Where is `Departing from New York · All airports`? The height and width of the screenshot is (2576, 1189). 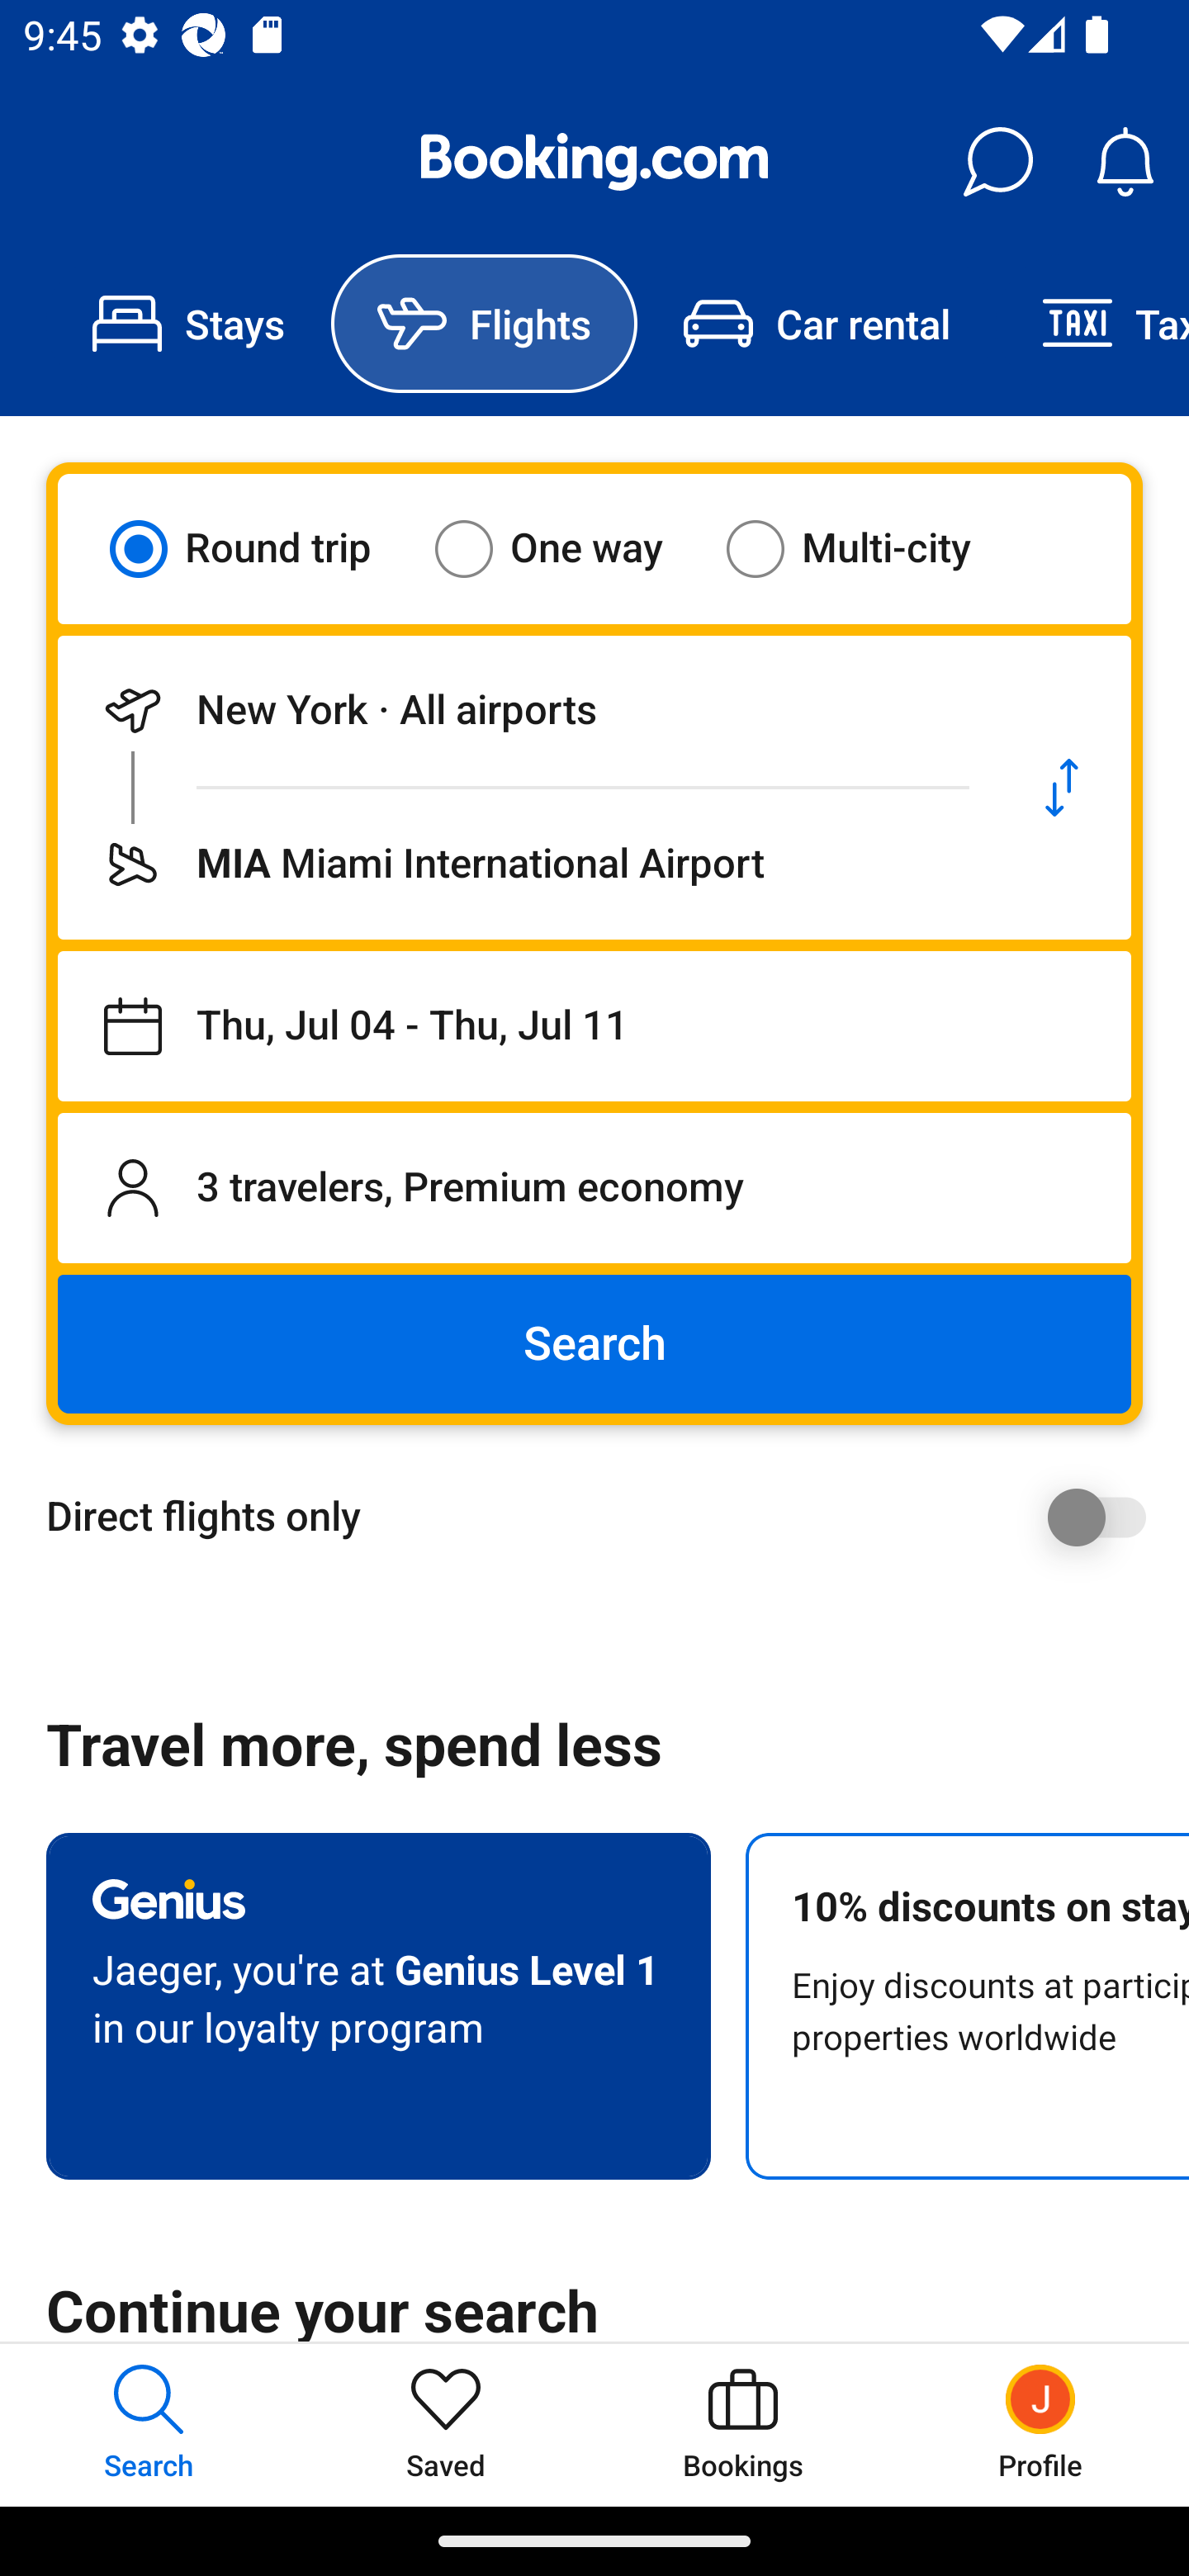
Departing from New York · All airports is located at coordinates (525, 710).